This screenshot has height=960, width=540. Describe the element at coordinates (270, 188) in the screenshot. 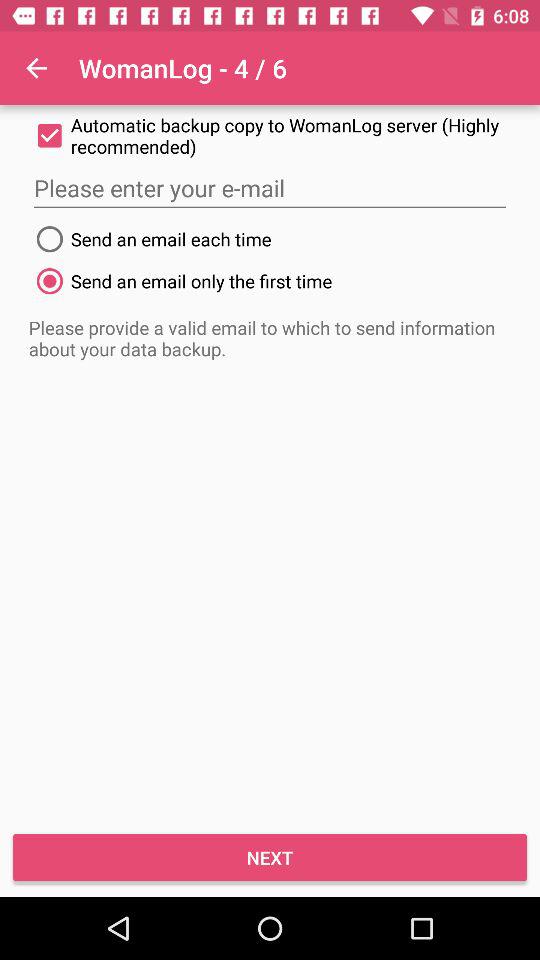

I see `email field` at that location.